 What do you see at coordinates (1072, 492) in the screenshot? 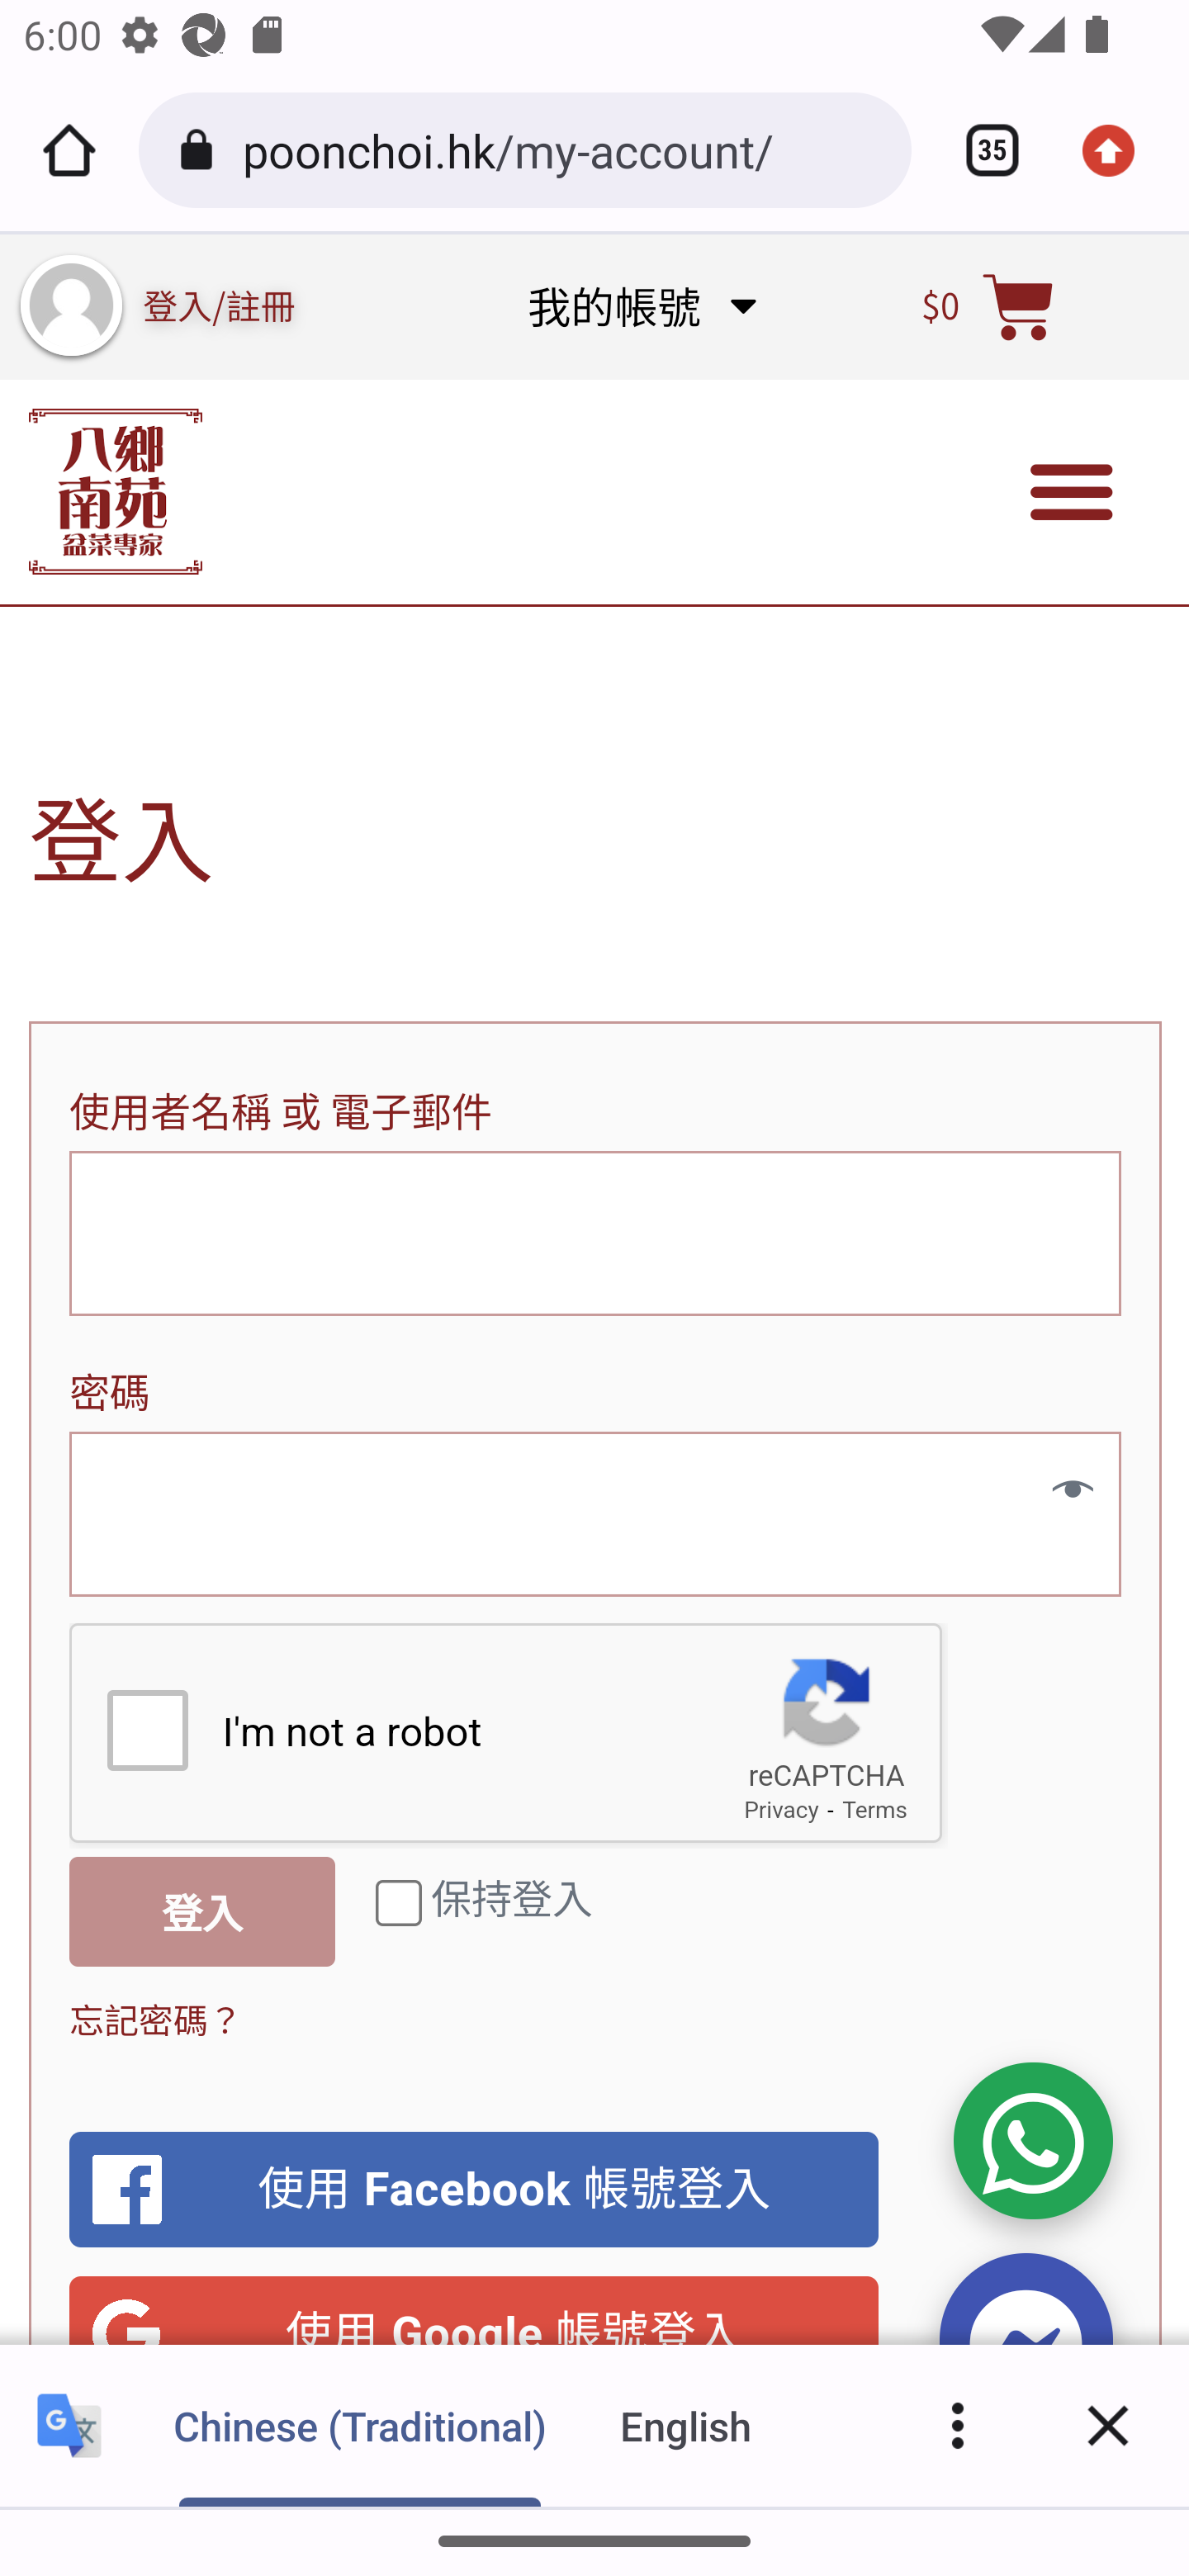
I see `選單切換` at bounding box center [1072, 492].